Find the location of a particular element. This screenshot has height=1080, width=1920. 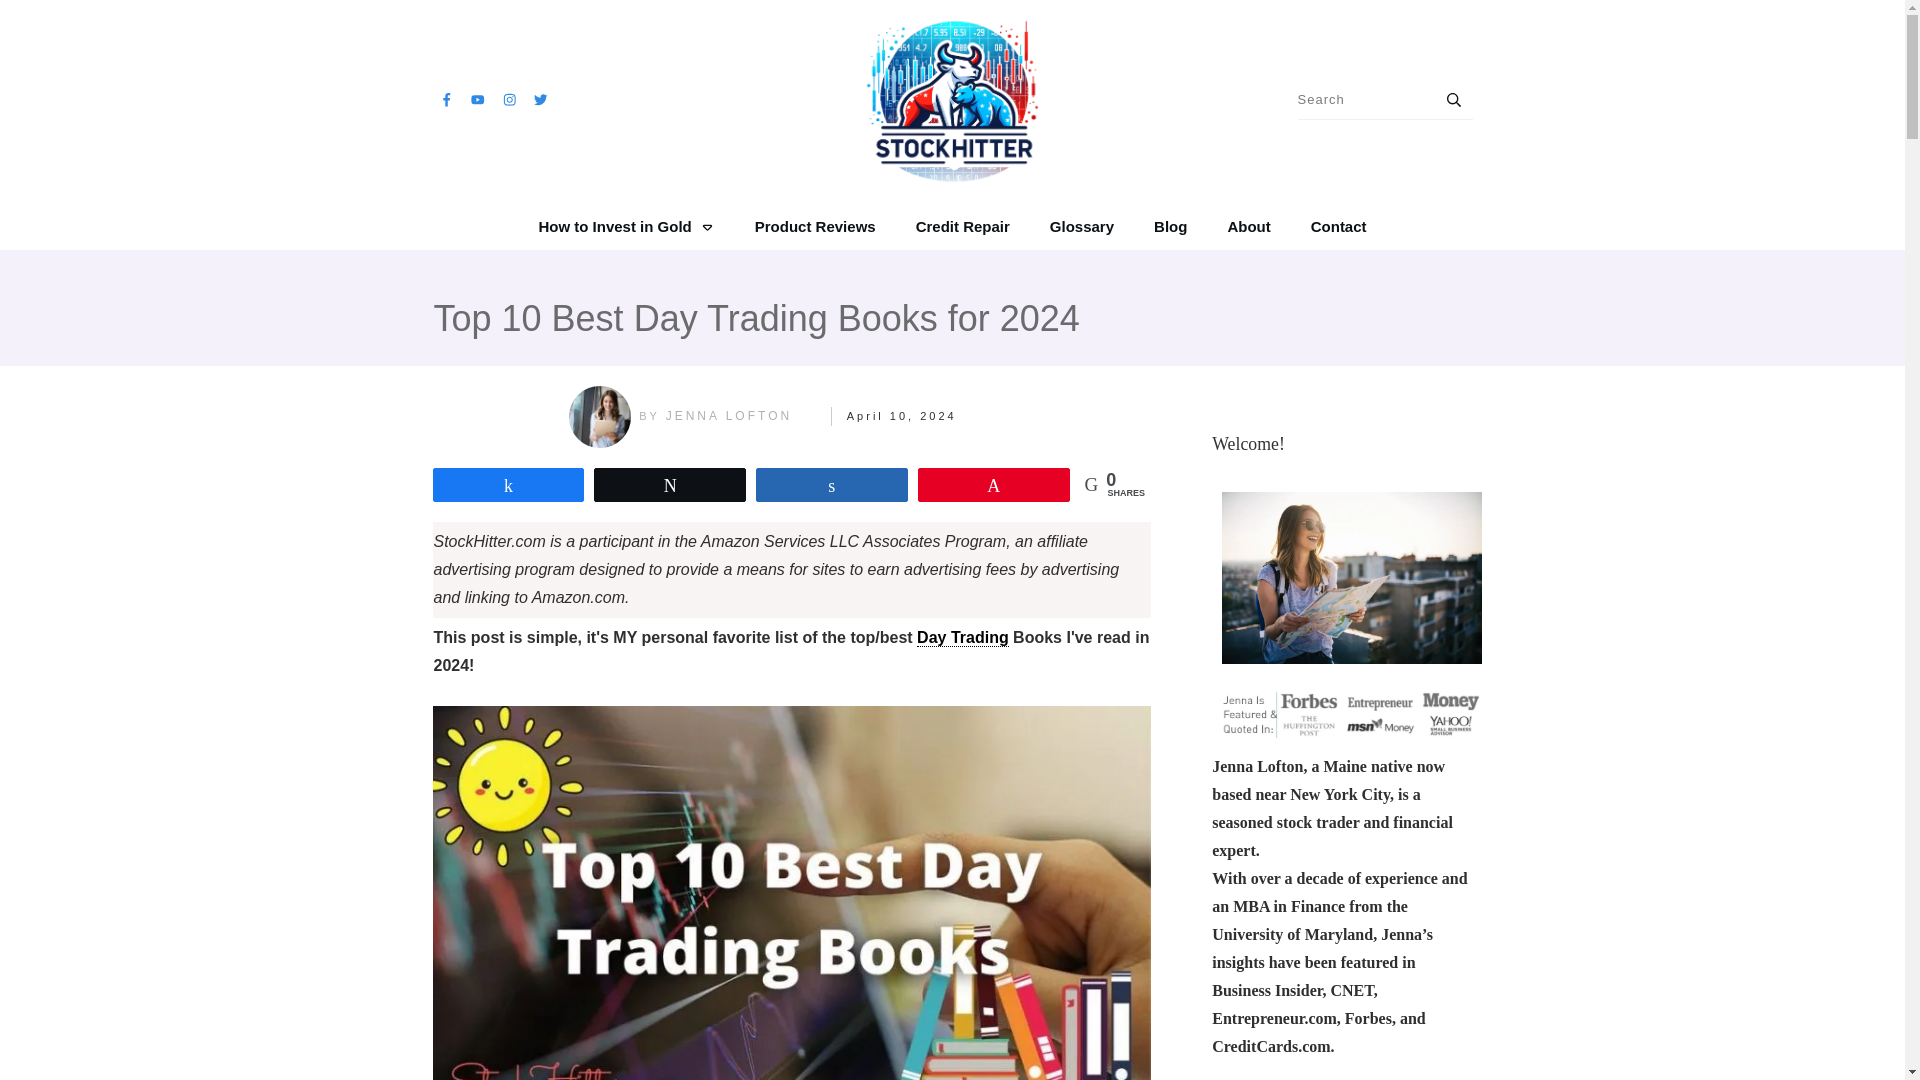

Day Trading is located at coordinates (963, 637).